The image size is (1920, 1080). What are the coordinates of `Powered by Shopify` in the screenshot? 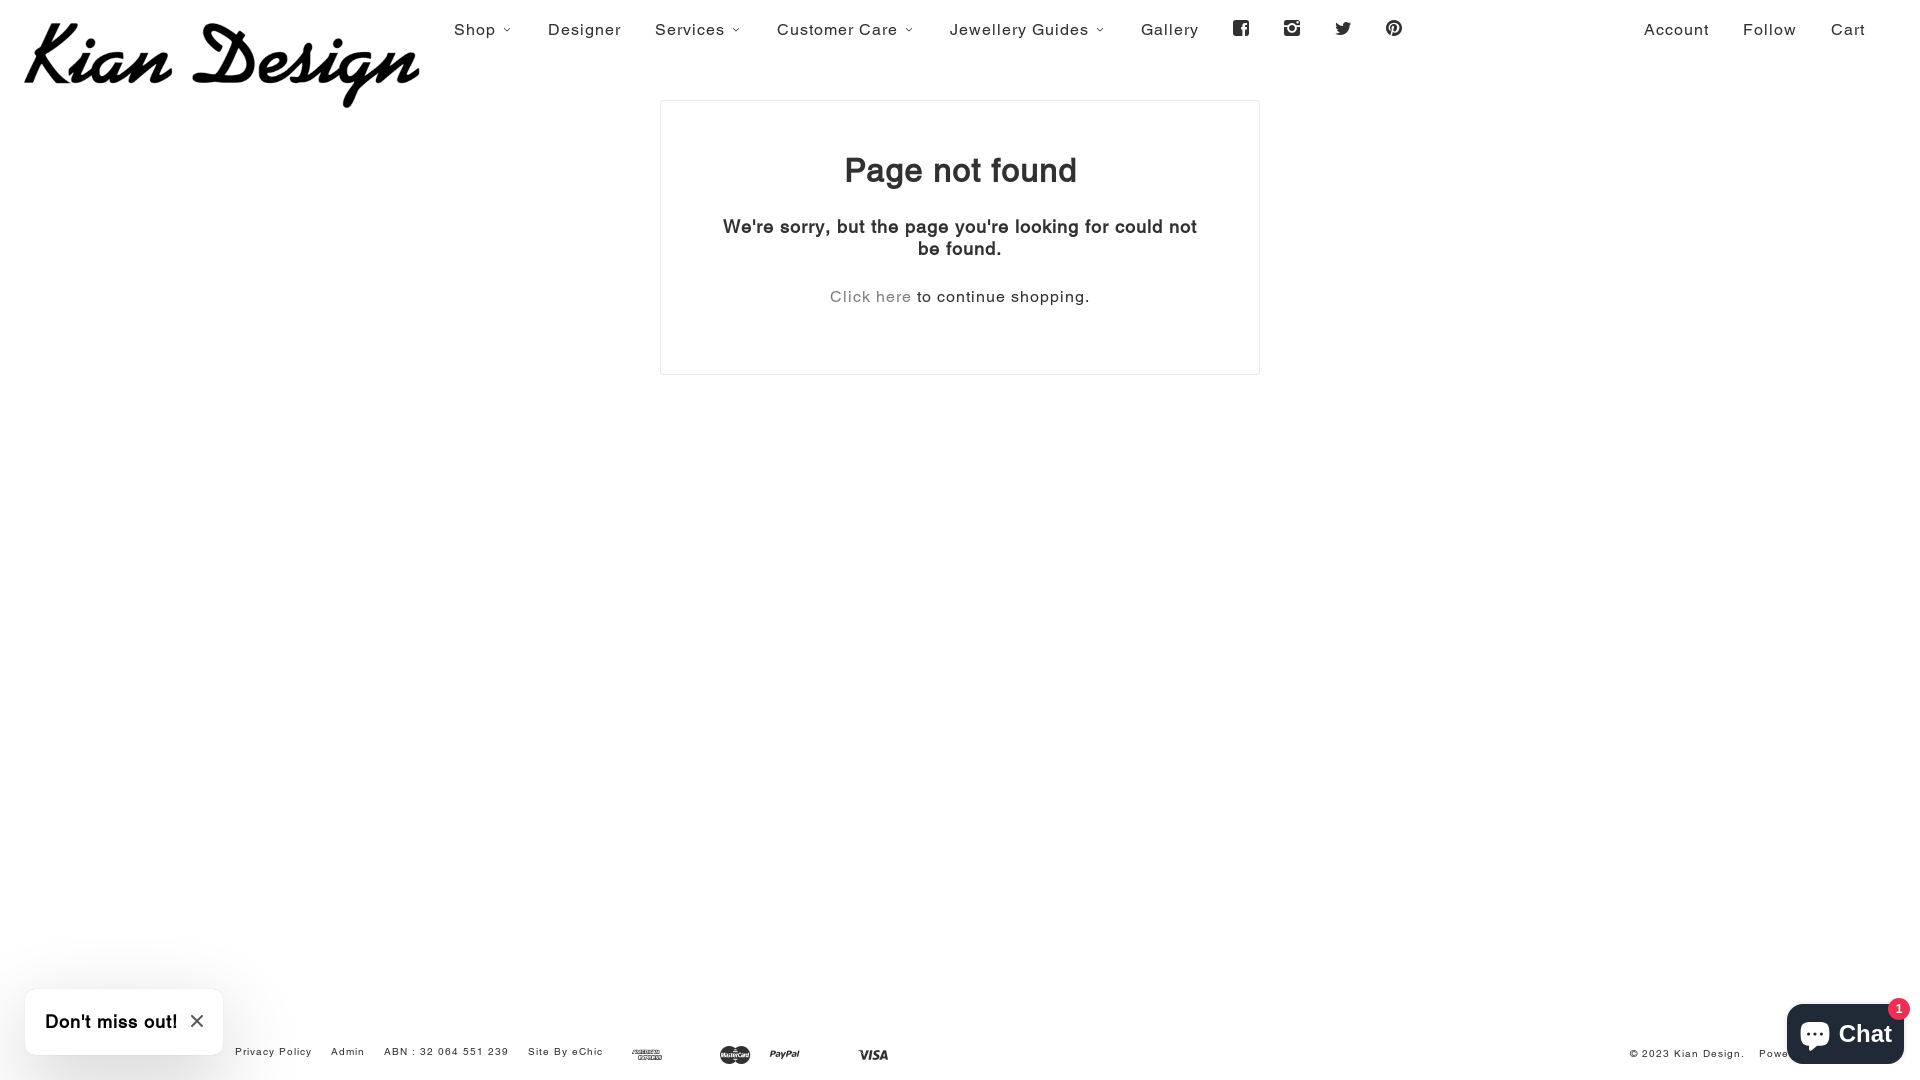 It's located at (1814, 1054).